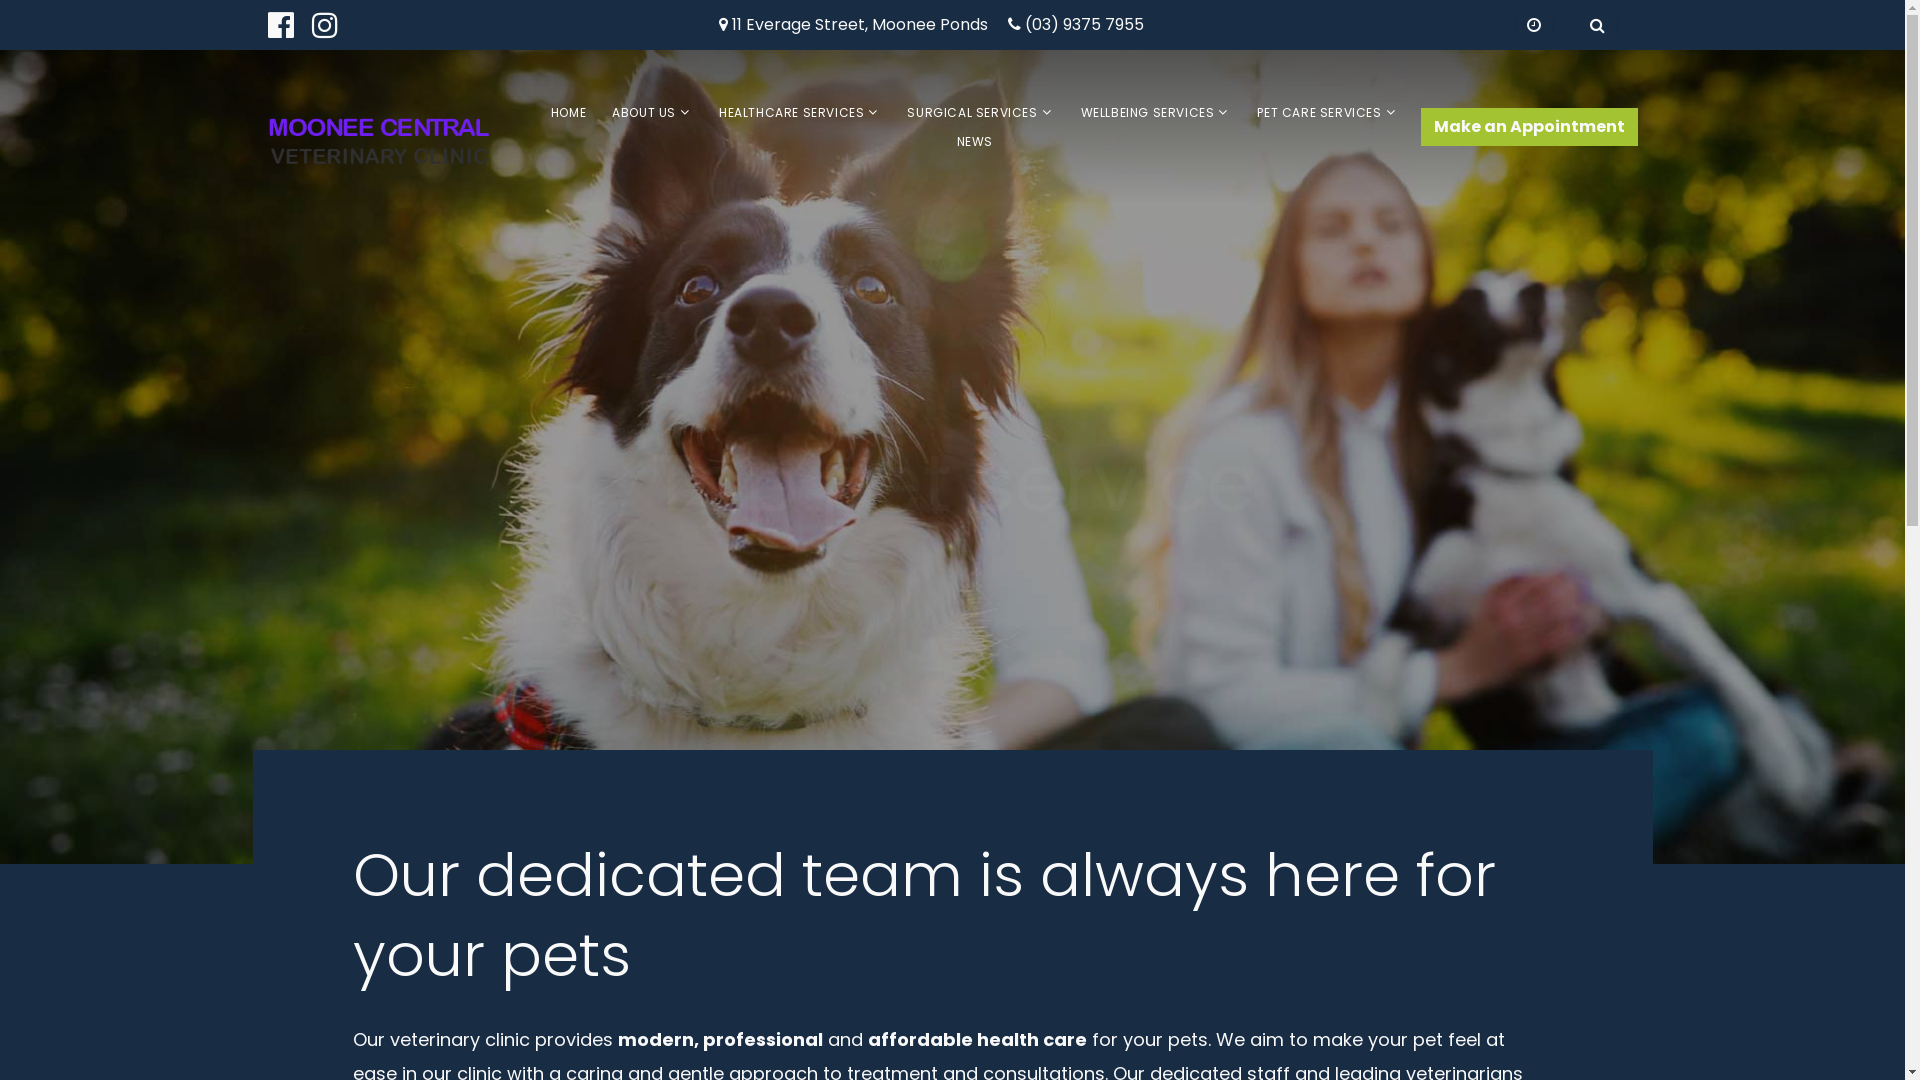 The image size is (1920, 1080). I want to click on SURGICAL SERVICES, so click(972, 112).